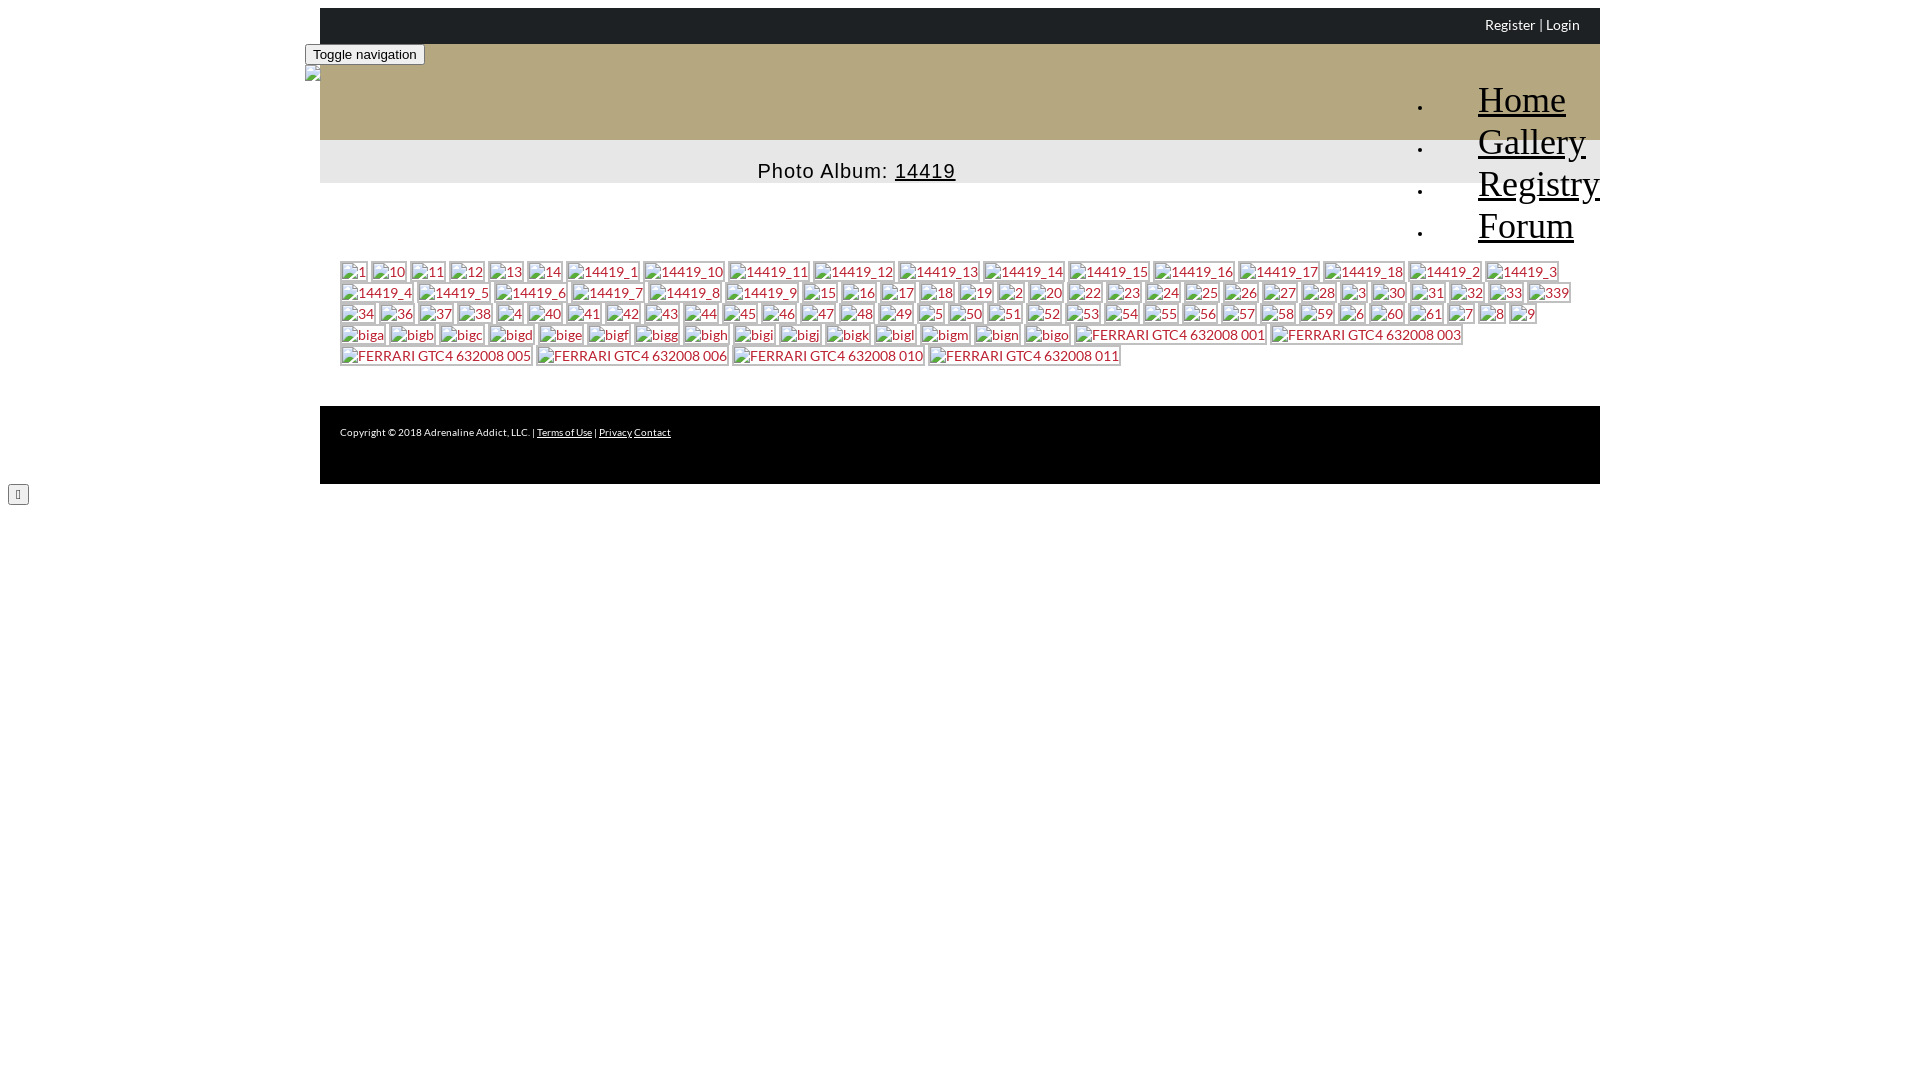 This screenshot has width=1920, height=1080. I want to click on bigm (click to enlarge), so click(946, 334).